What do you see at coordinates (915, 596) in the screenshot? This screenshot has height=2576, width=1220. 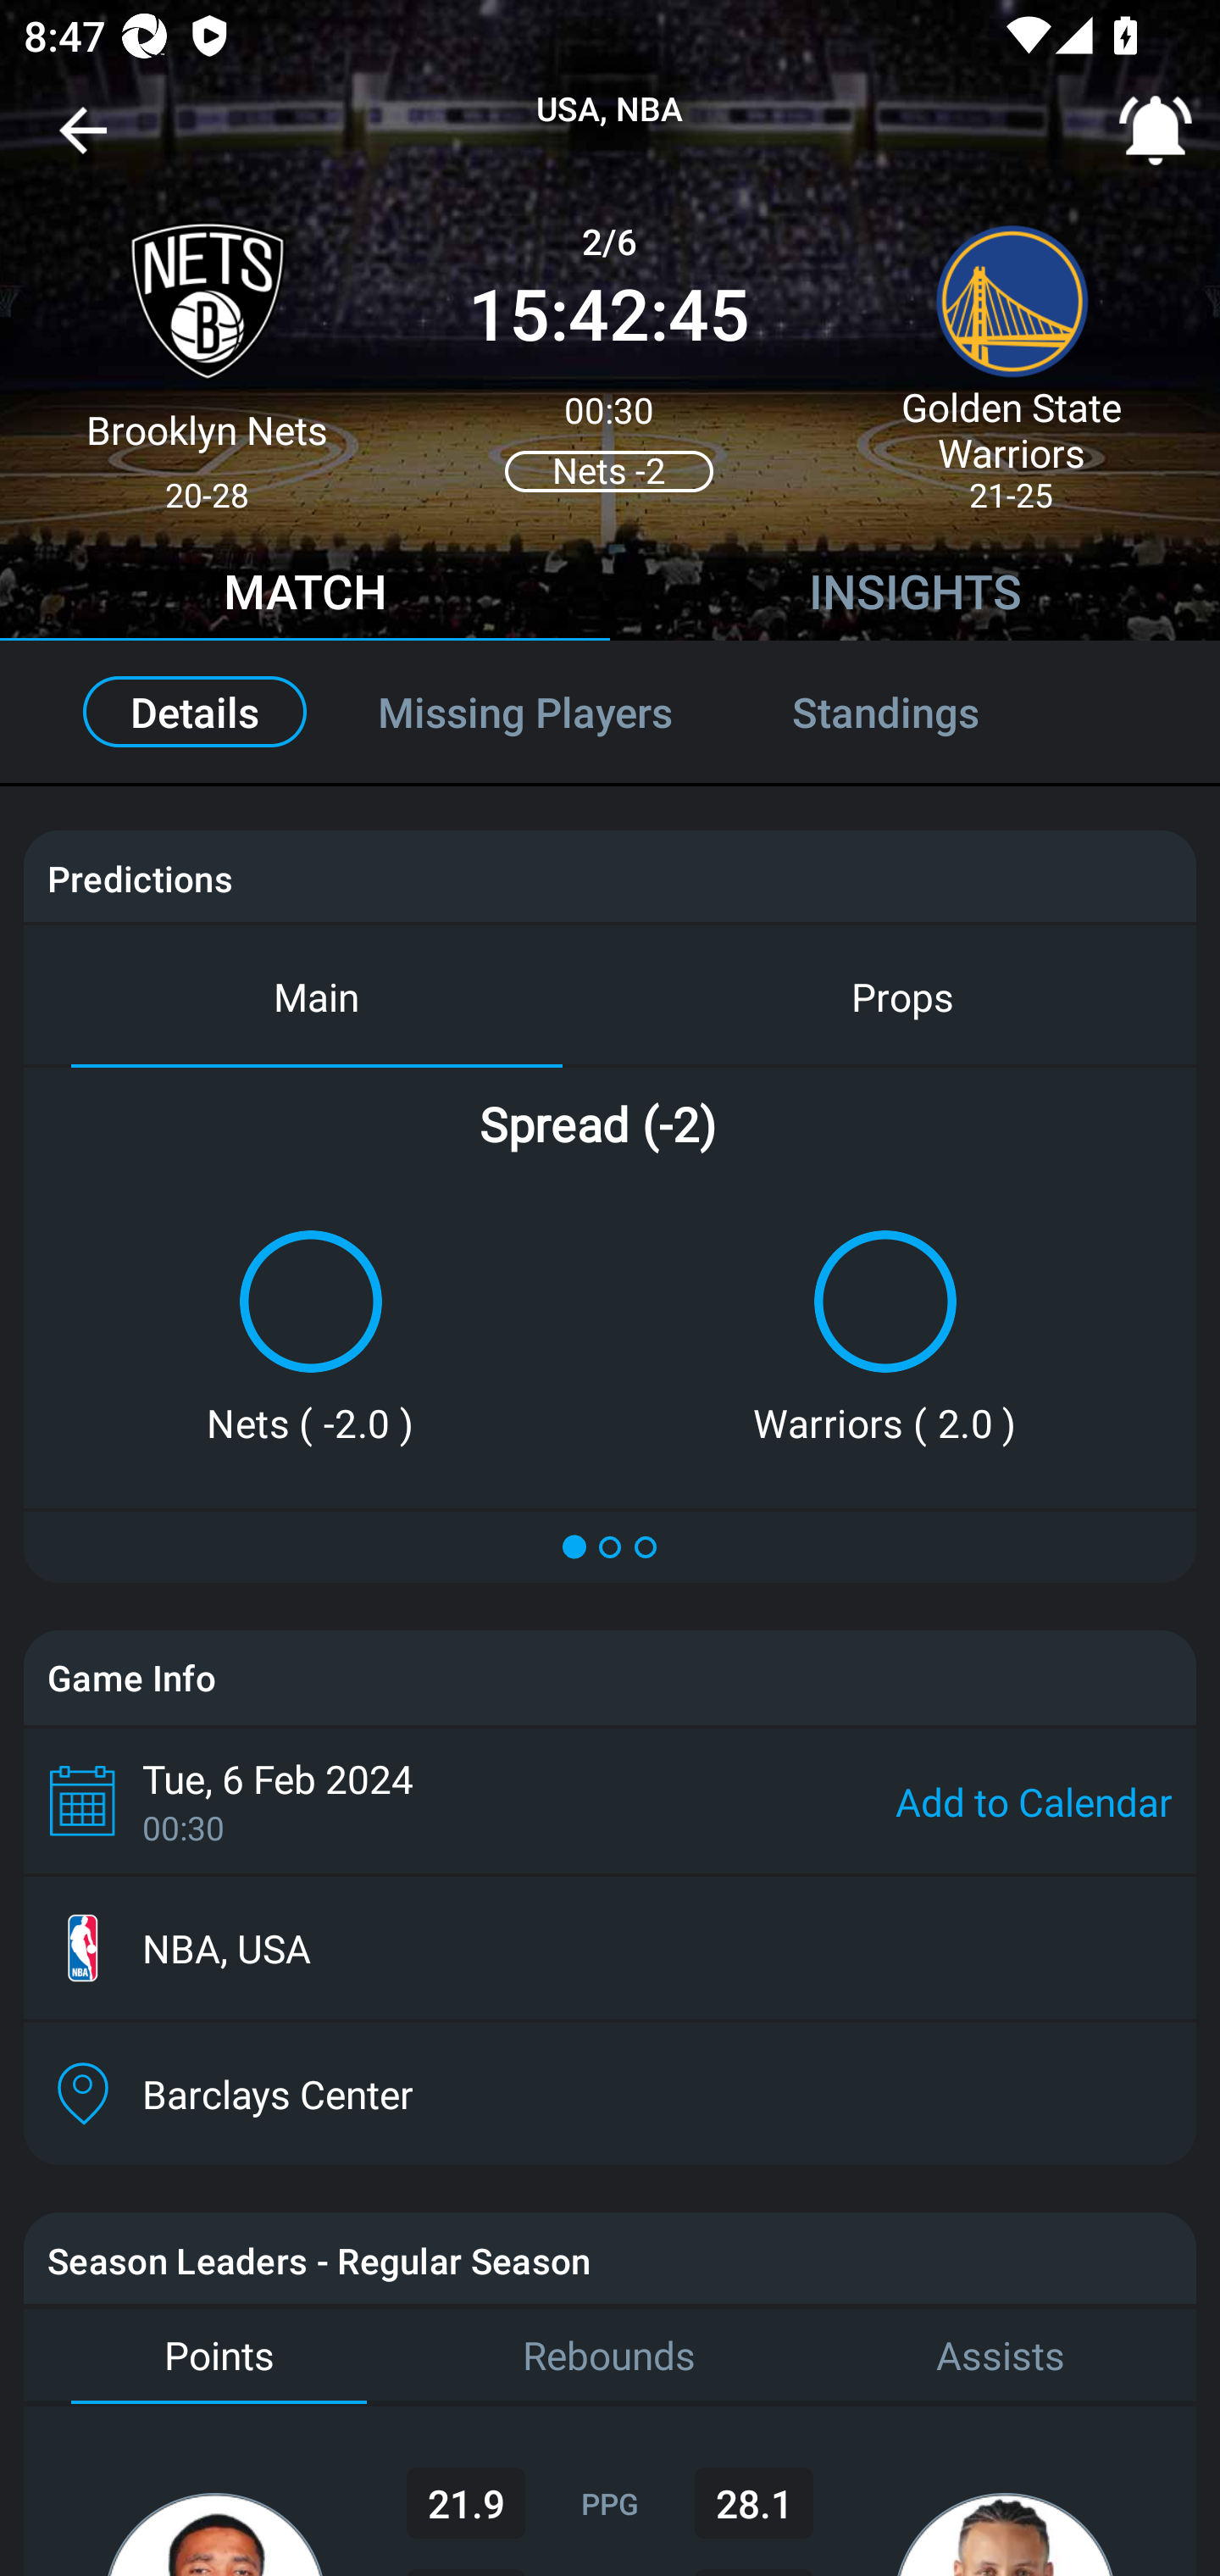 I see `INSIGHTS` at bounding box center [915, 596].